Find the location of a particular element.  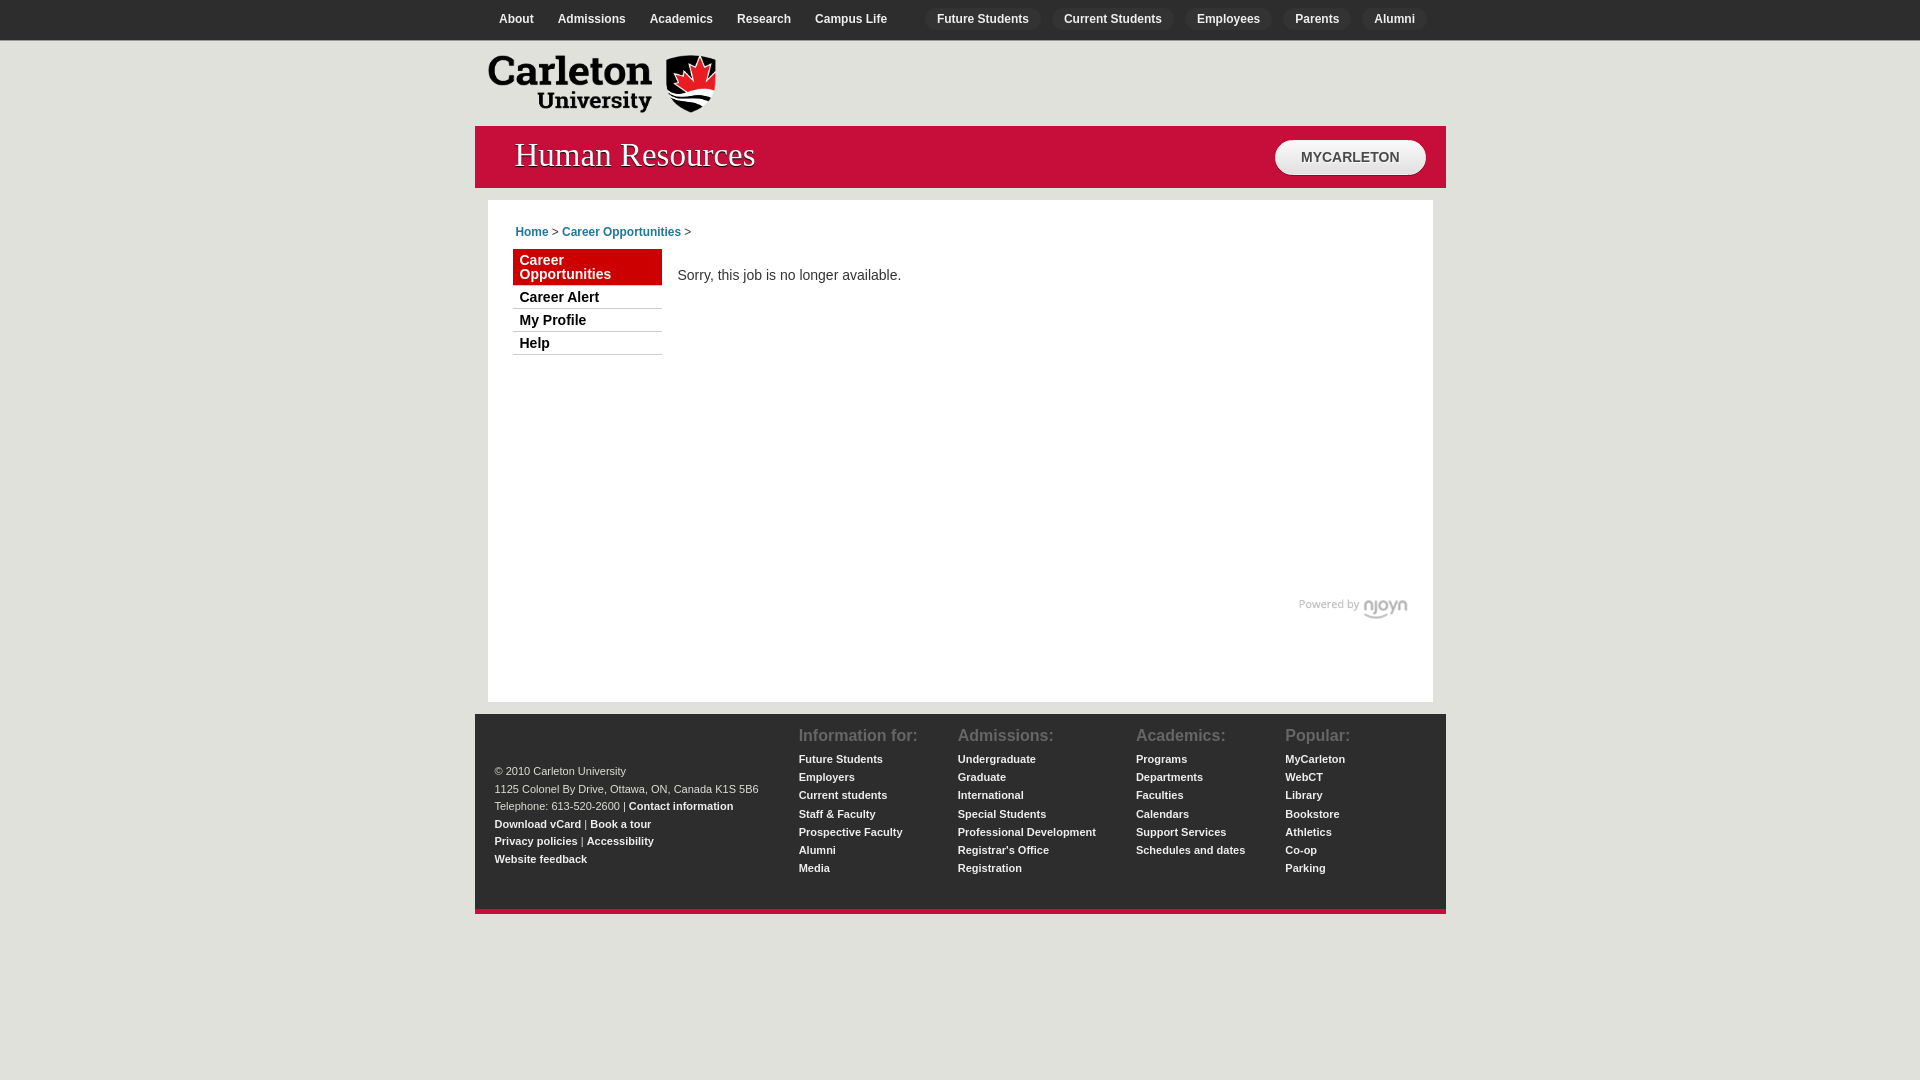

Employees is located at coordinates (1228, 18).